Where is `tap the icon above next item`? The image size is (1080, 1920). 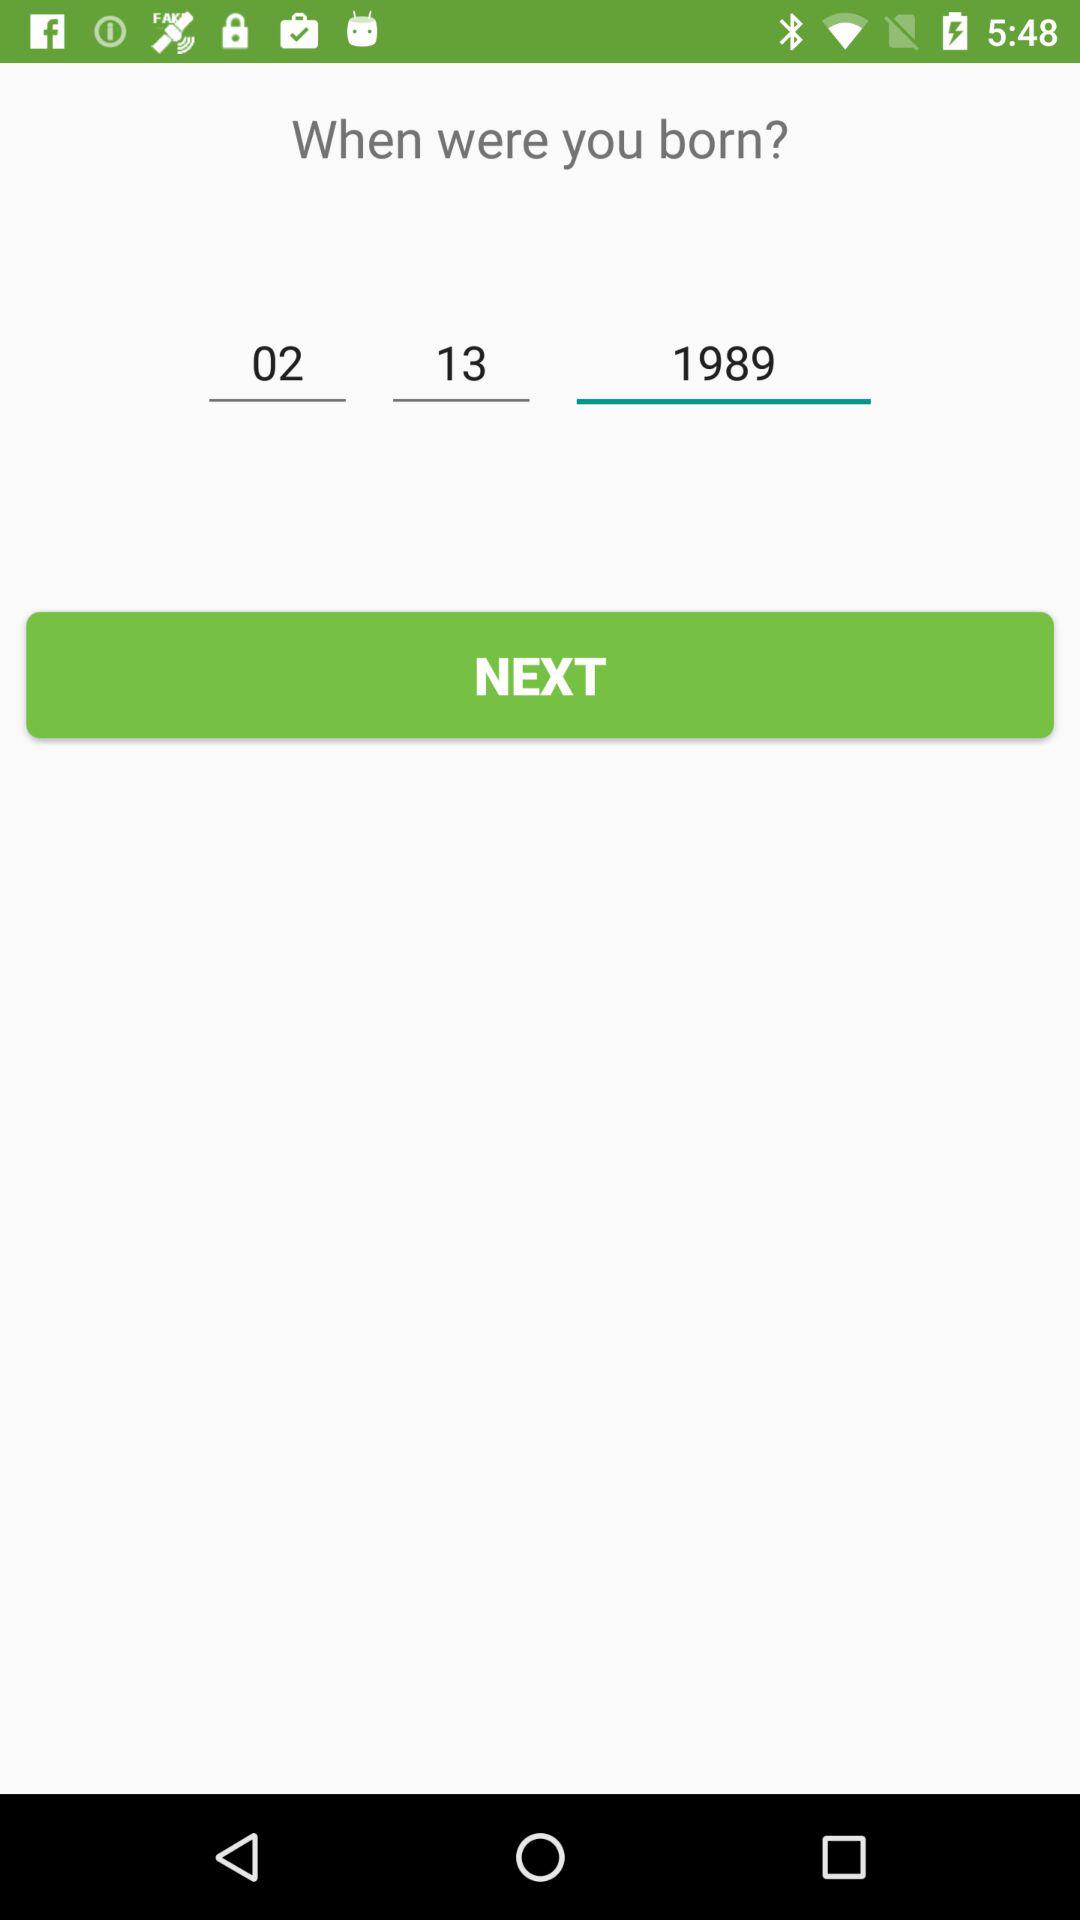
tap the icon above next item is located at coordinates (277, 362).